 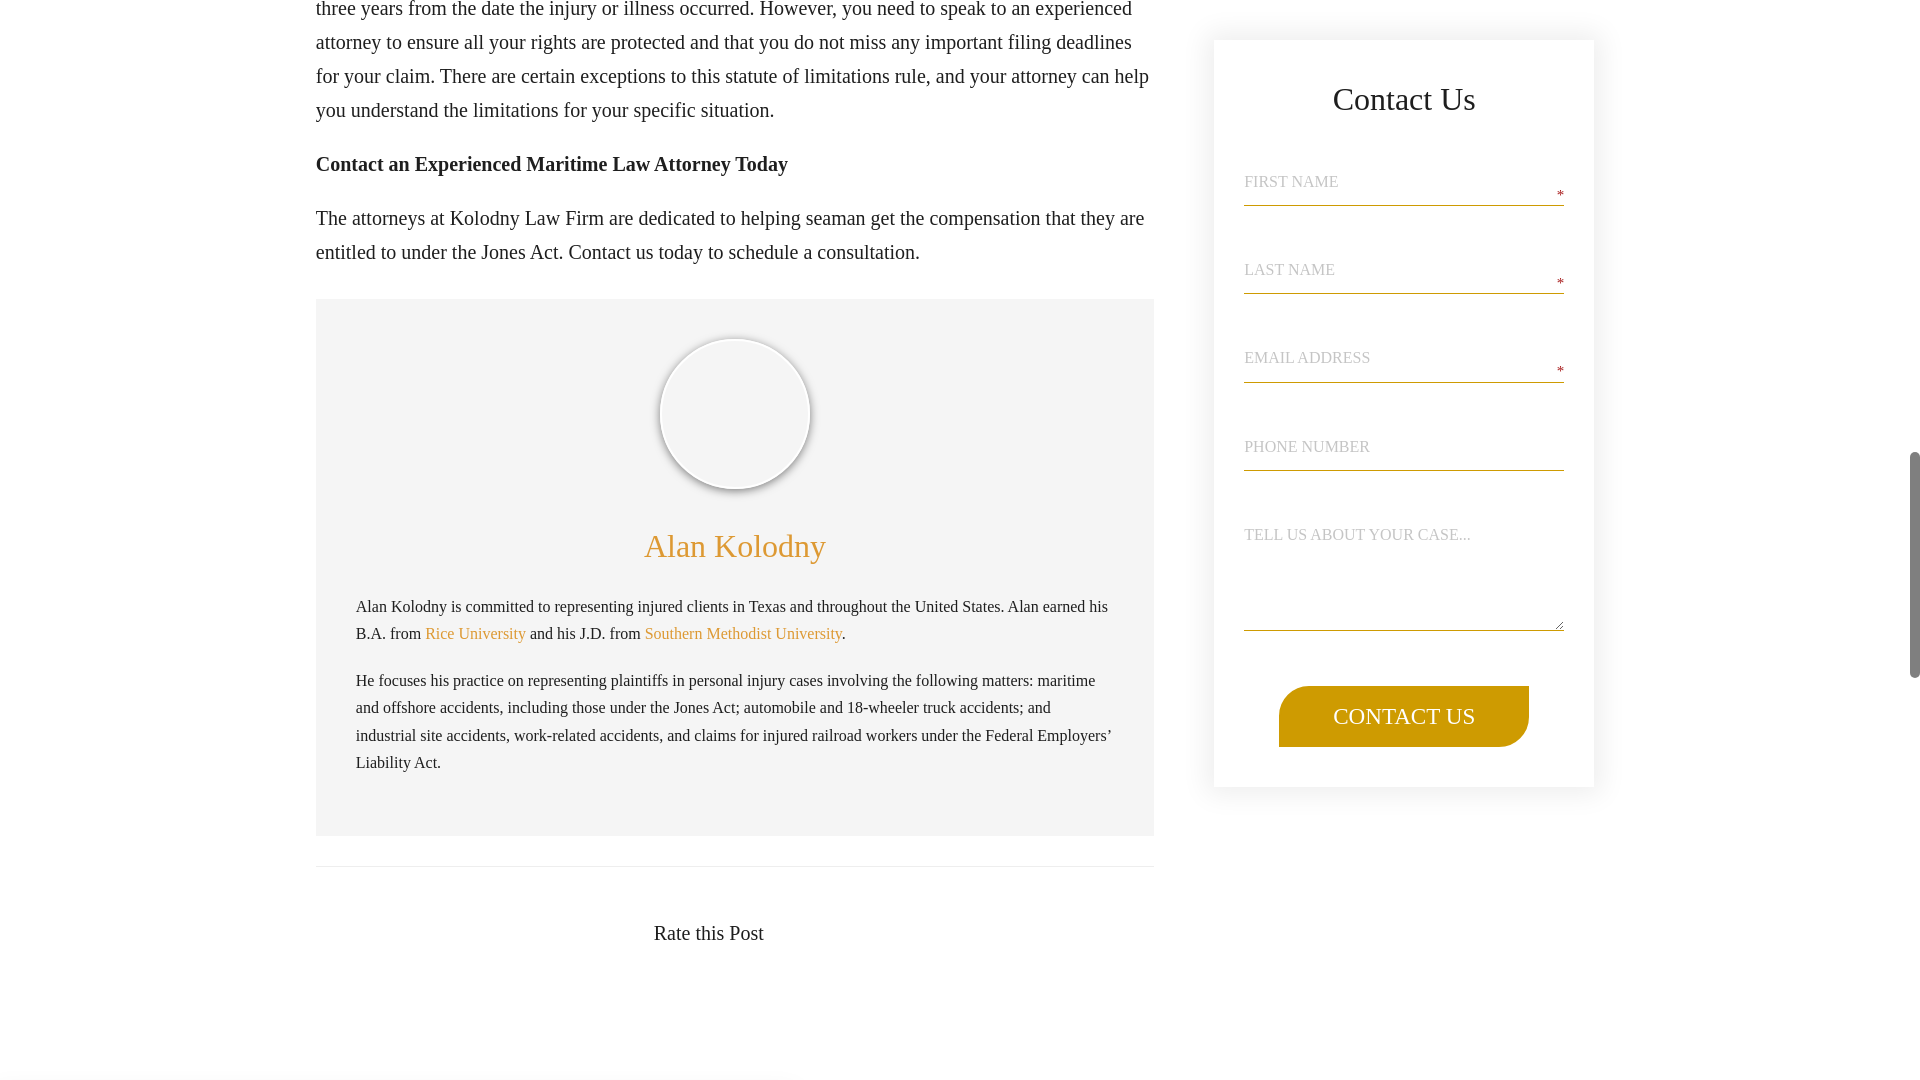 I want to click on 3 Stars, so click(x=798, y=932).